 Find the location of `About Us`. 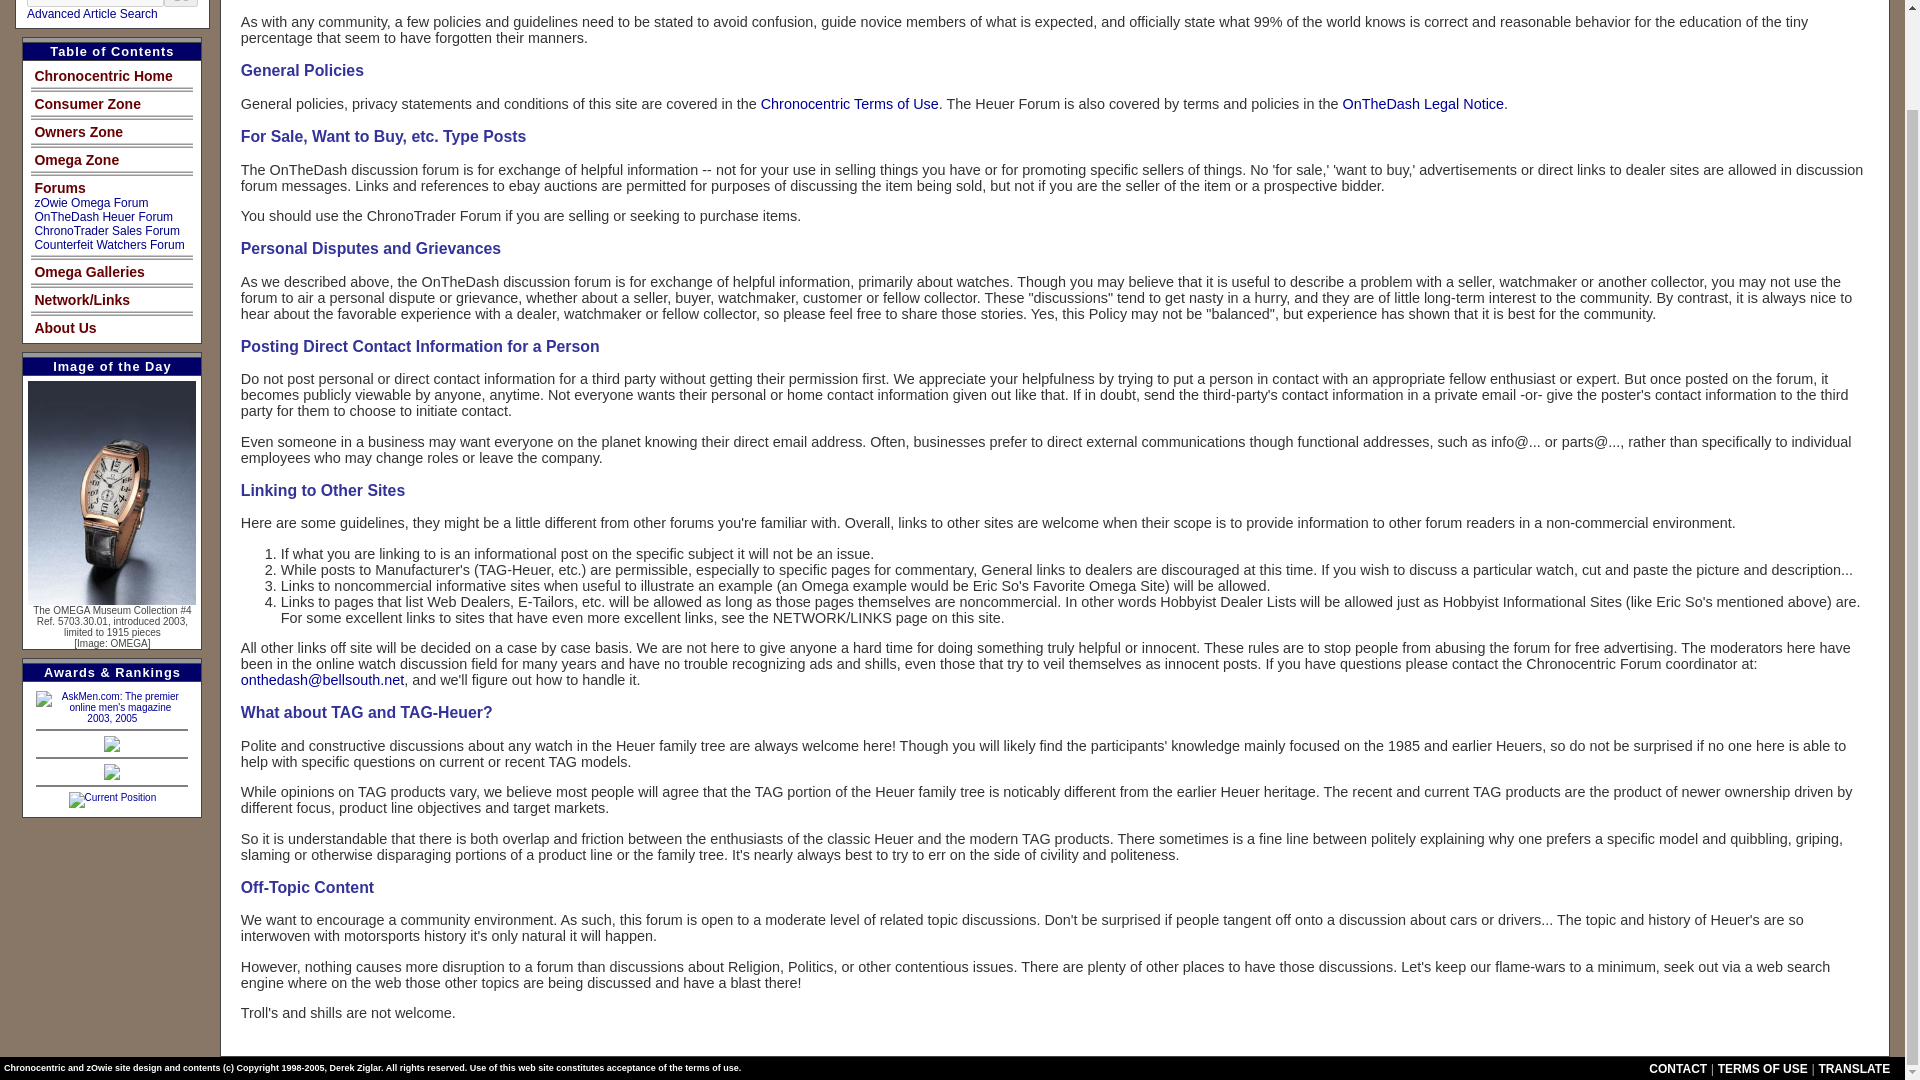

About Us is located at coordinates (65, 327).